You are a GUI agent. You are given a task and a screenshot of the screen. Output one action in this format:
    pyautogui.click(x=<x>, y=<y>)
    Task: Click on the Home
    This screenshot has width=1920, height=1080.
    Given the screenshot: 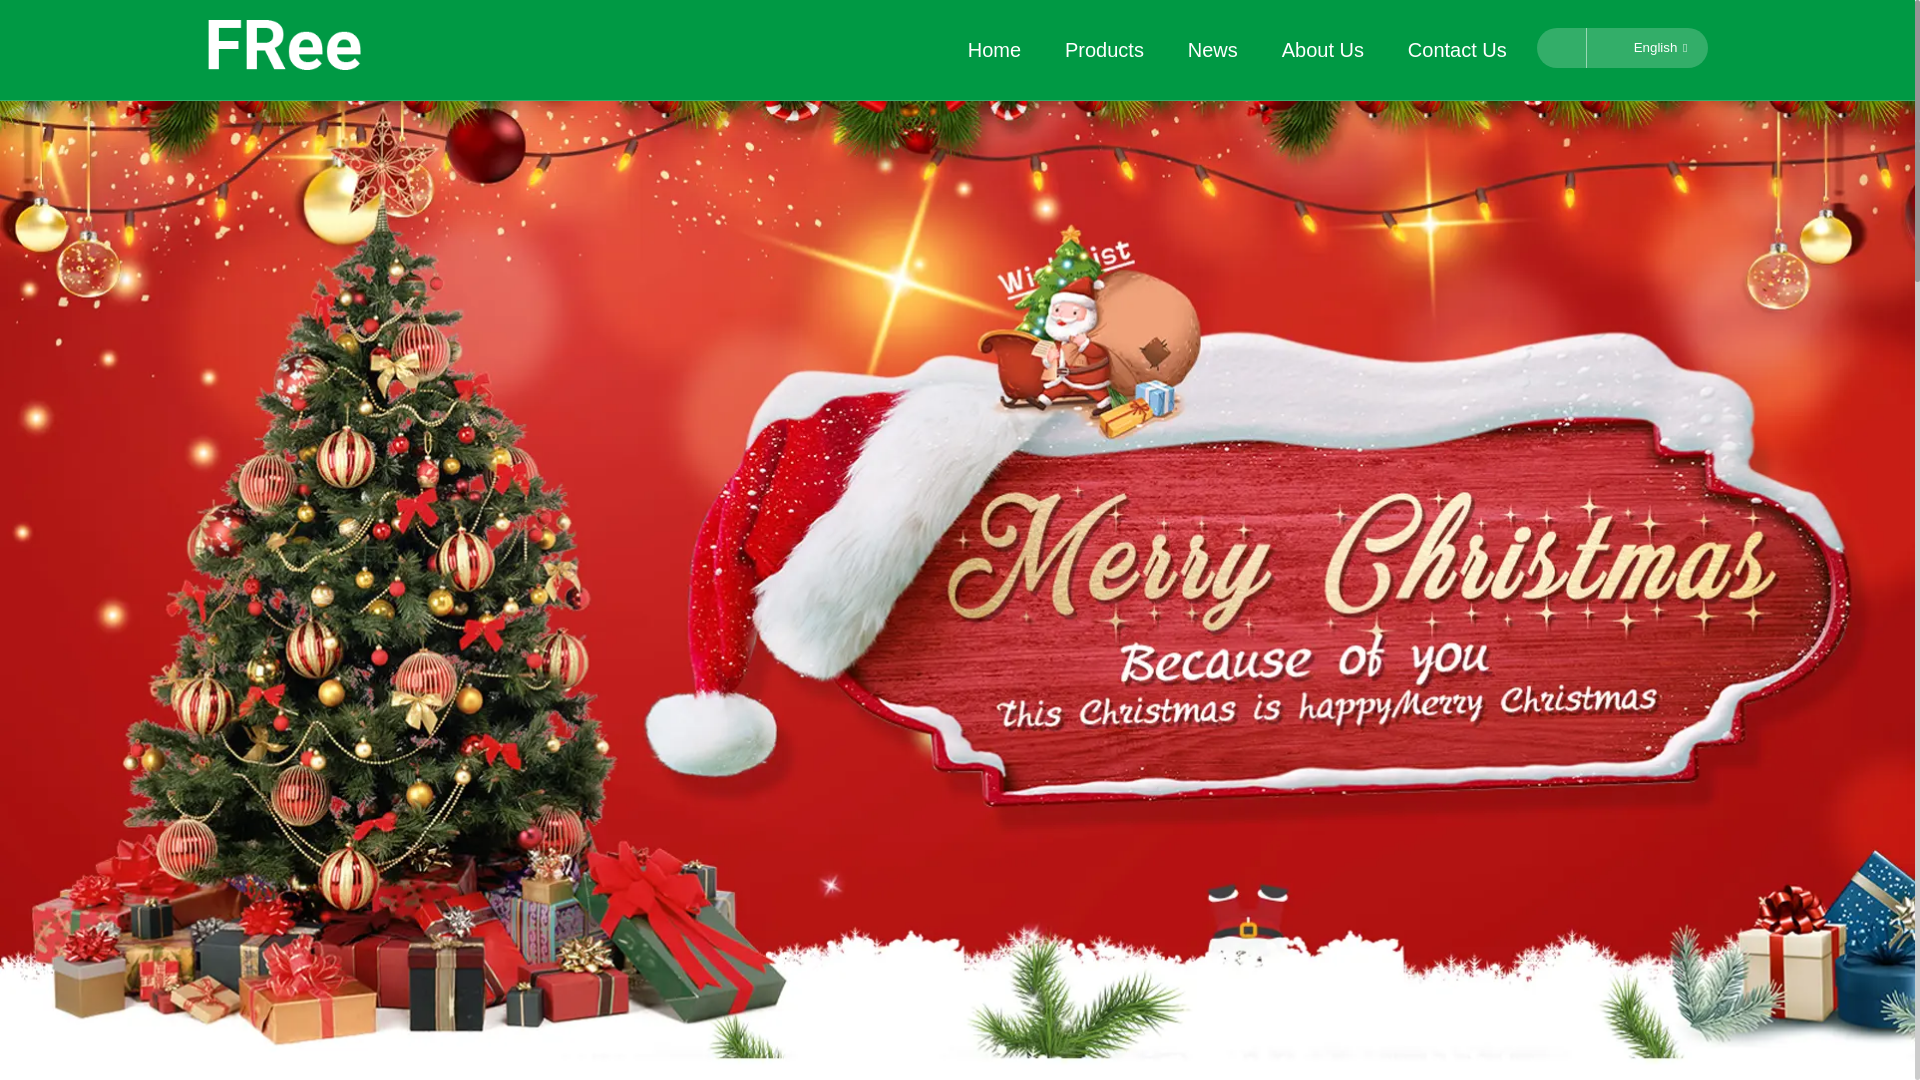 What is the action you would take?
    pyautogui.click(x=994, y=50)
    